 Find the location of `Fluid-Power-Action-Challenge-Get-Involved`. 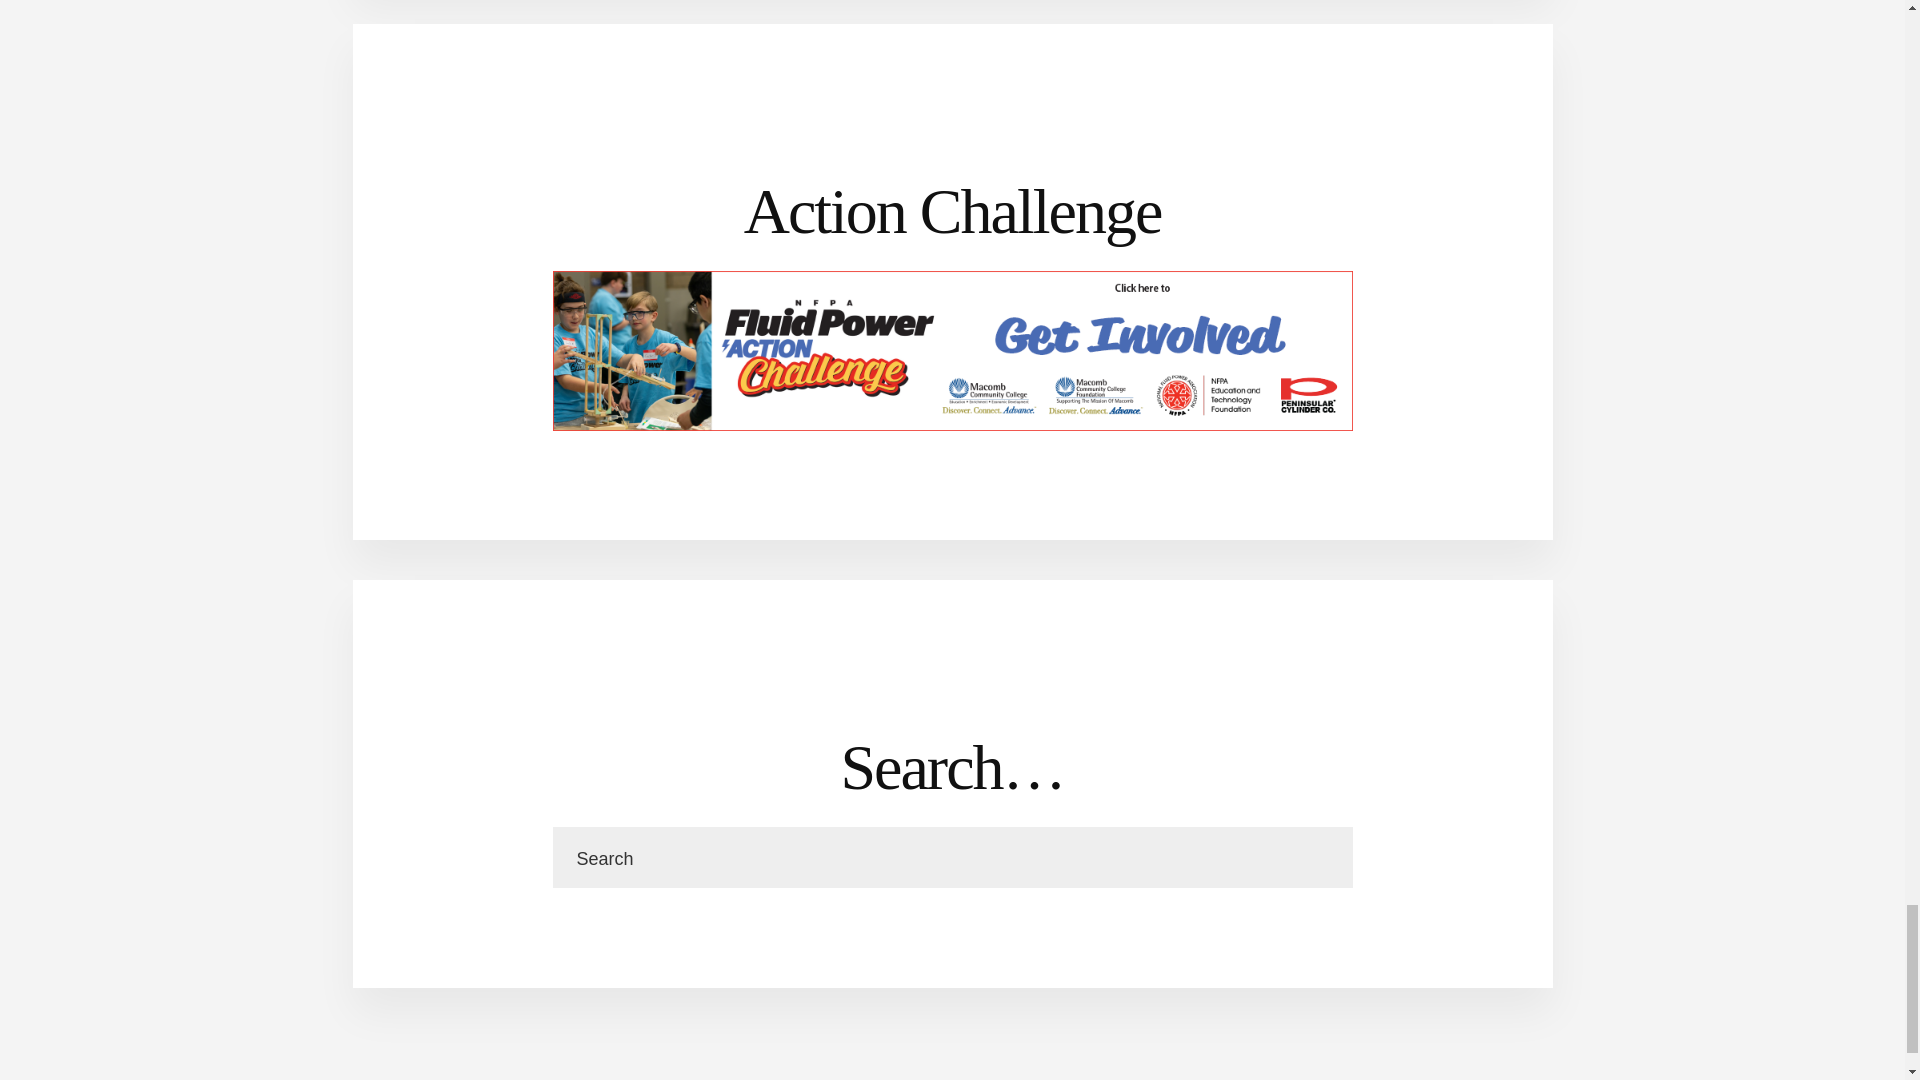

Fluid-Power-Action-Challenge-Get-Involved is located at coordinates (952, 424).